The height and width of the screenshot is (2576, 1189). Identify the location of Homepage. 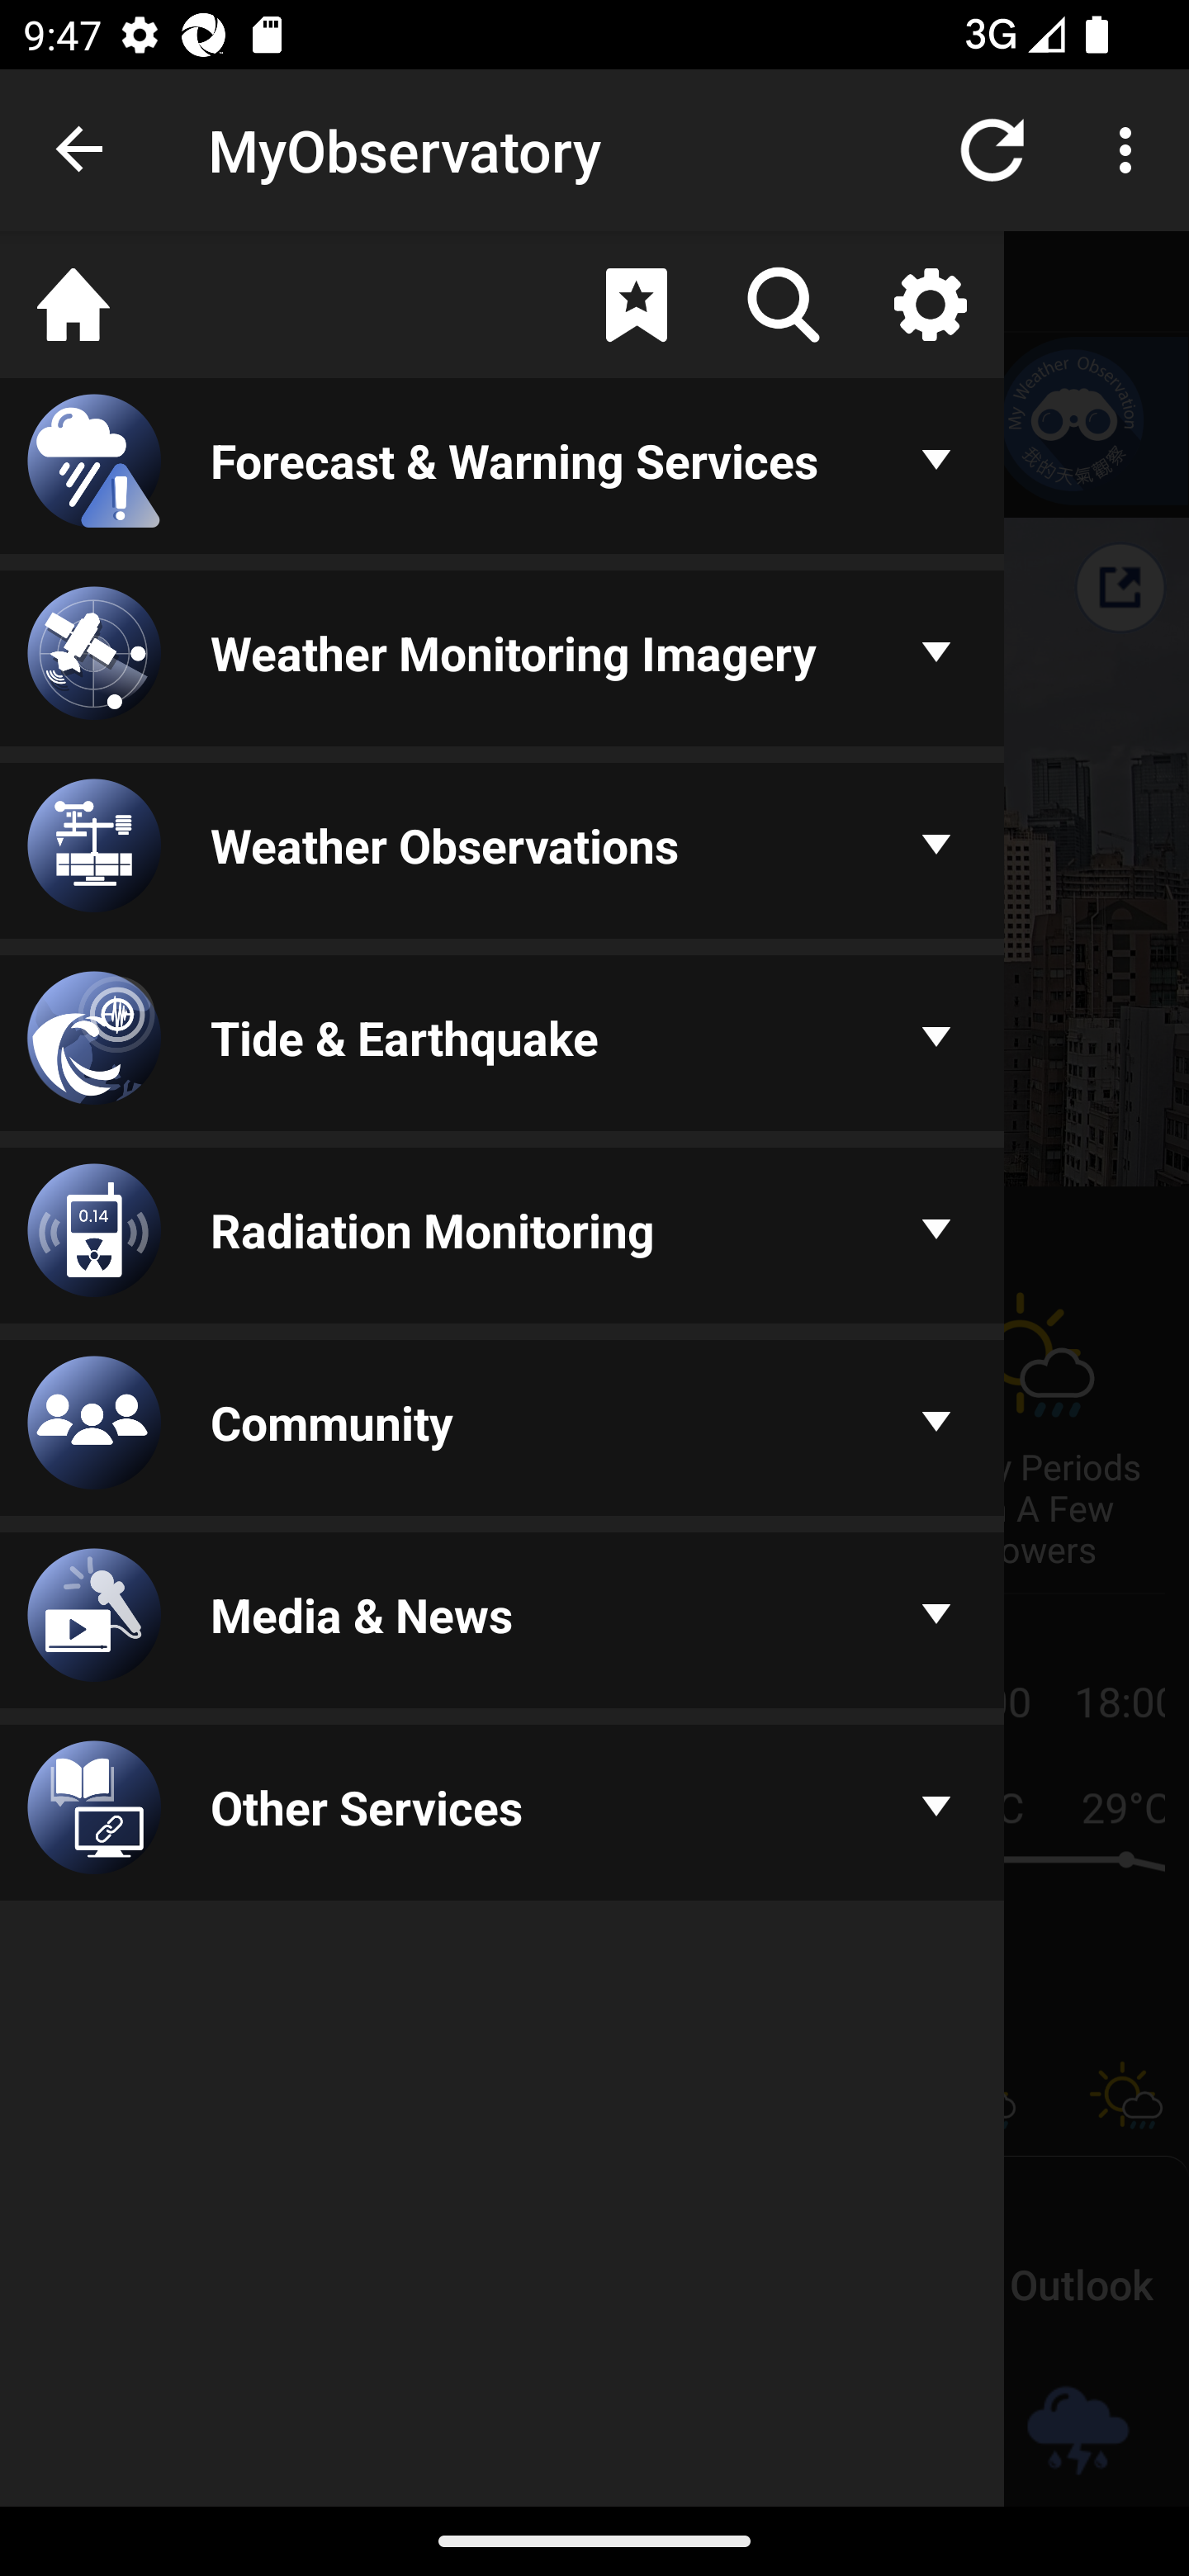
(73, 305).